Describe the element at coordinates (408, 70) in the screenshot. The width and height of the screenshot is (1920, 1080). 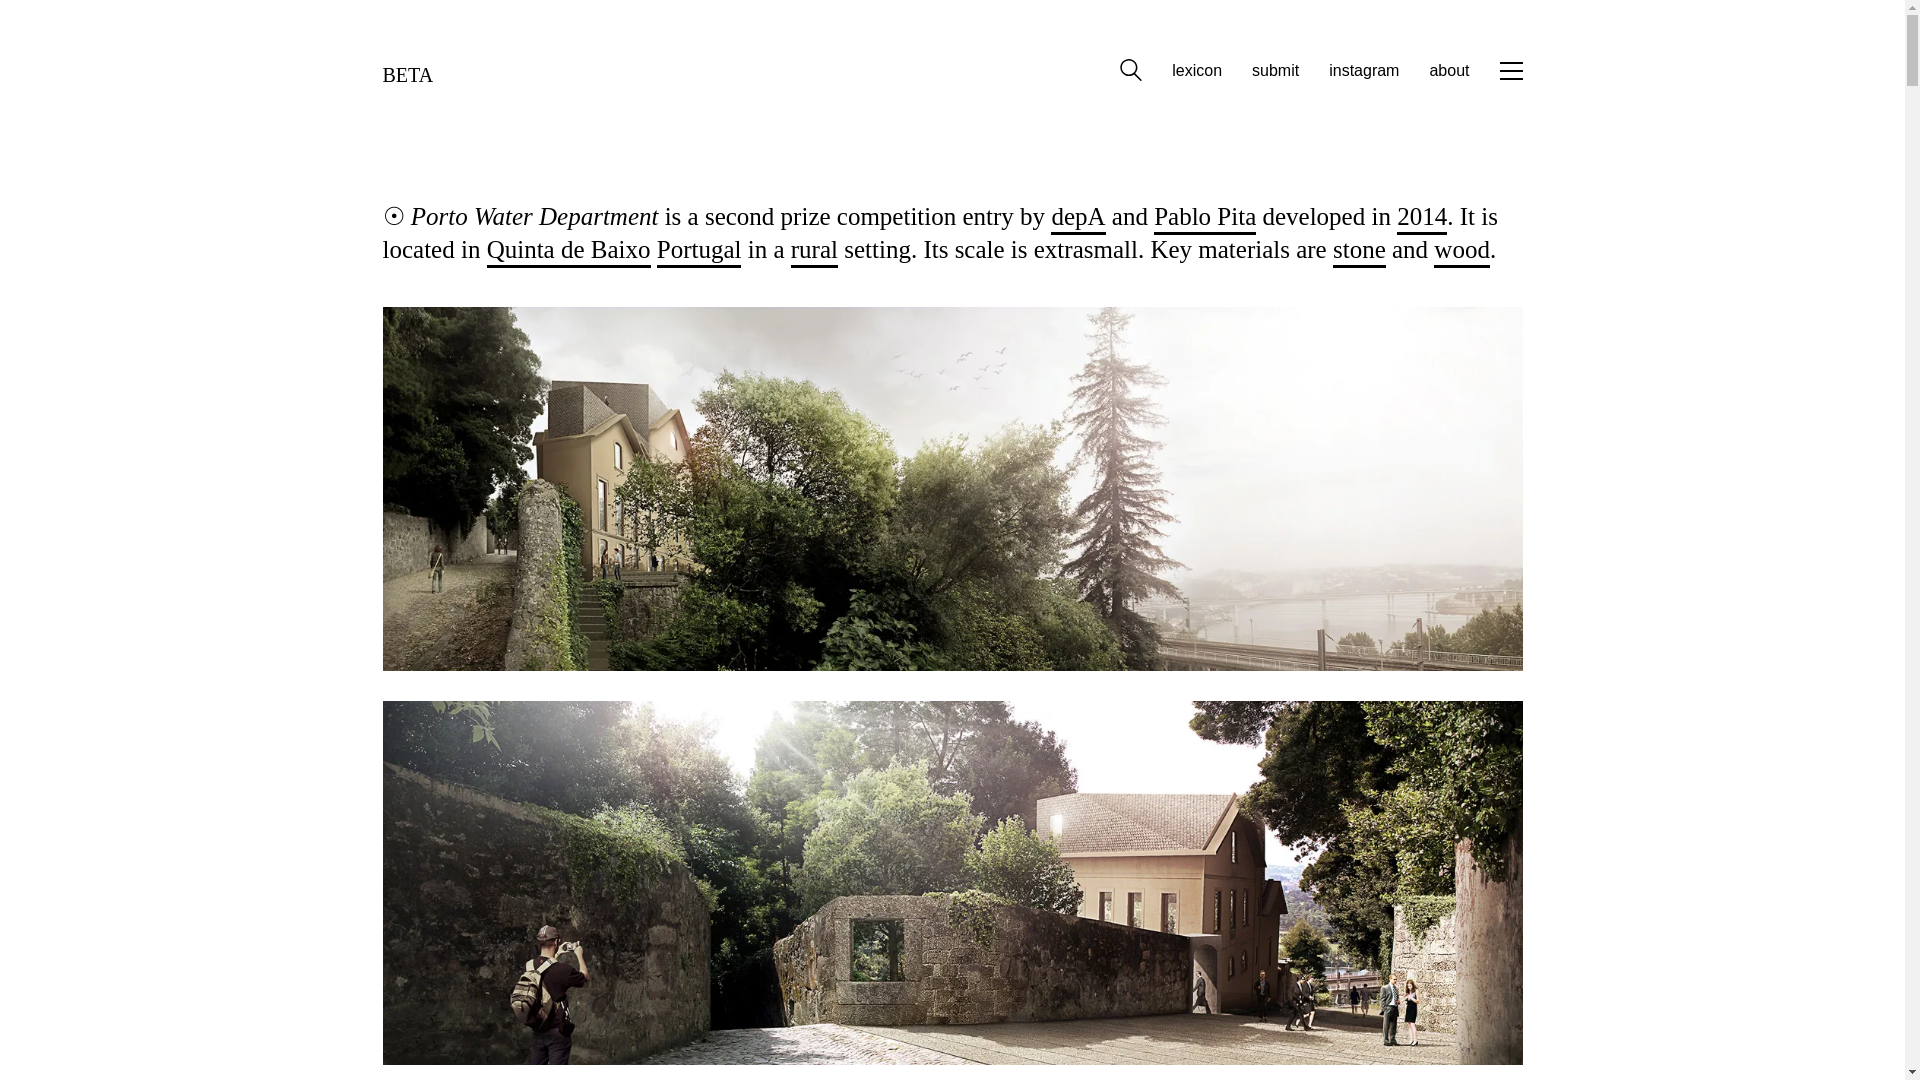
I see `BETA` at that location.